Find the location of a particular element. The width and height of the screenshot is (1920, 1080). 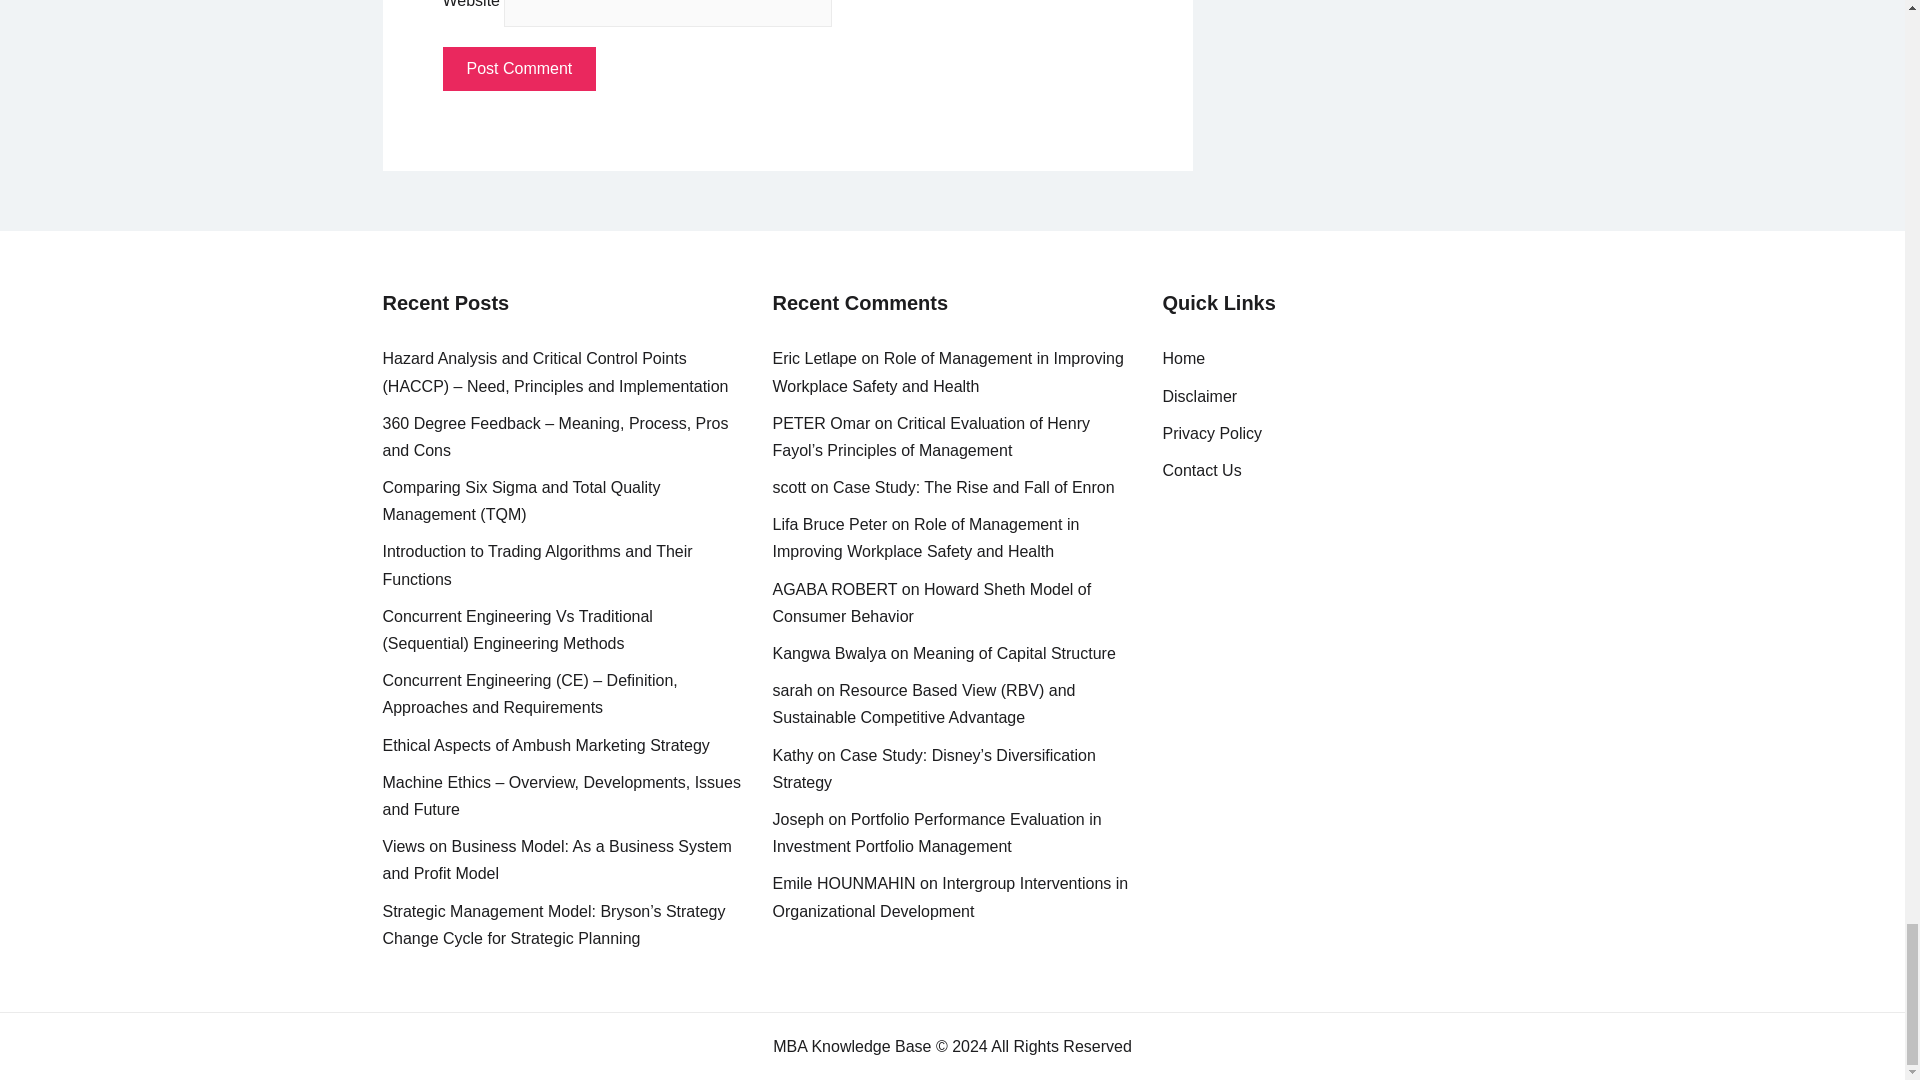

Post Comment is located at coordinates (518, 68).